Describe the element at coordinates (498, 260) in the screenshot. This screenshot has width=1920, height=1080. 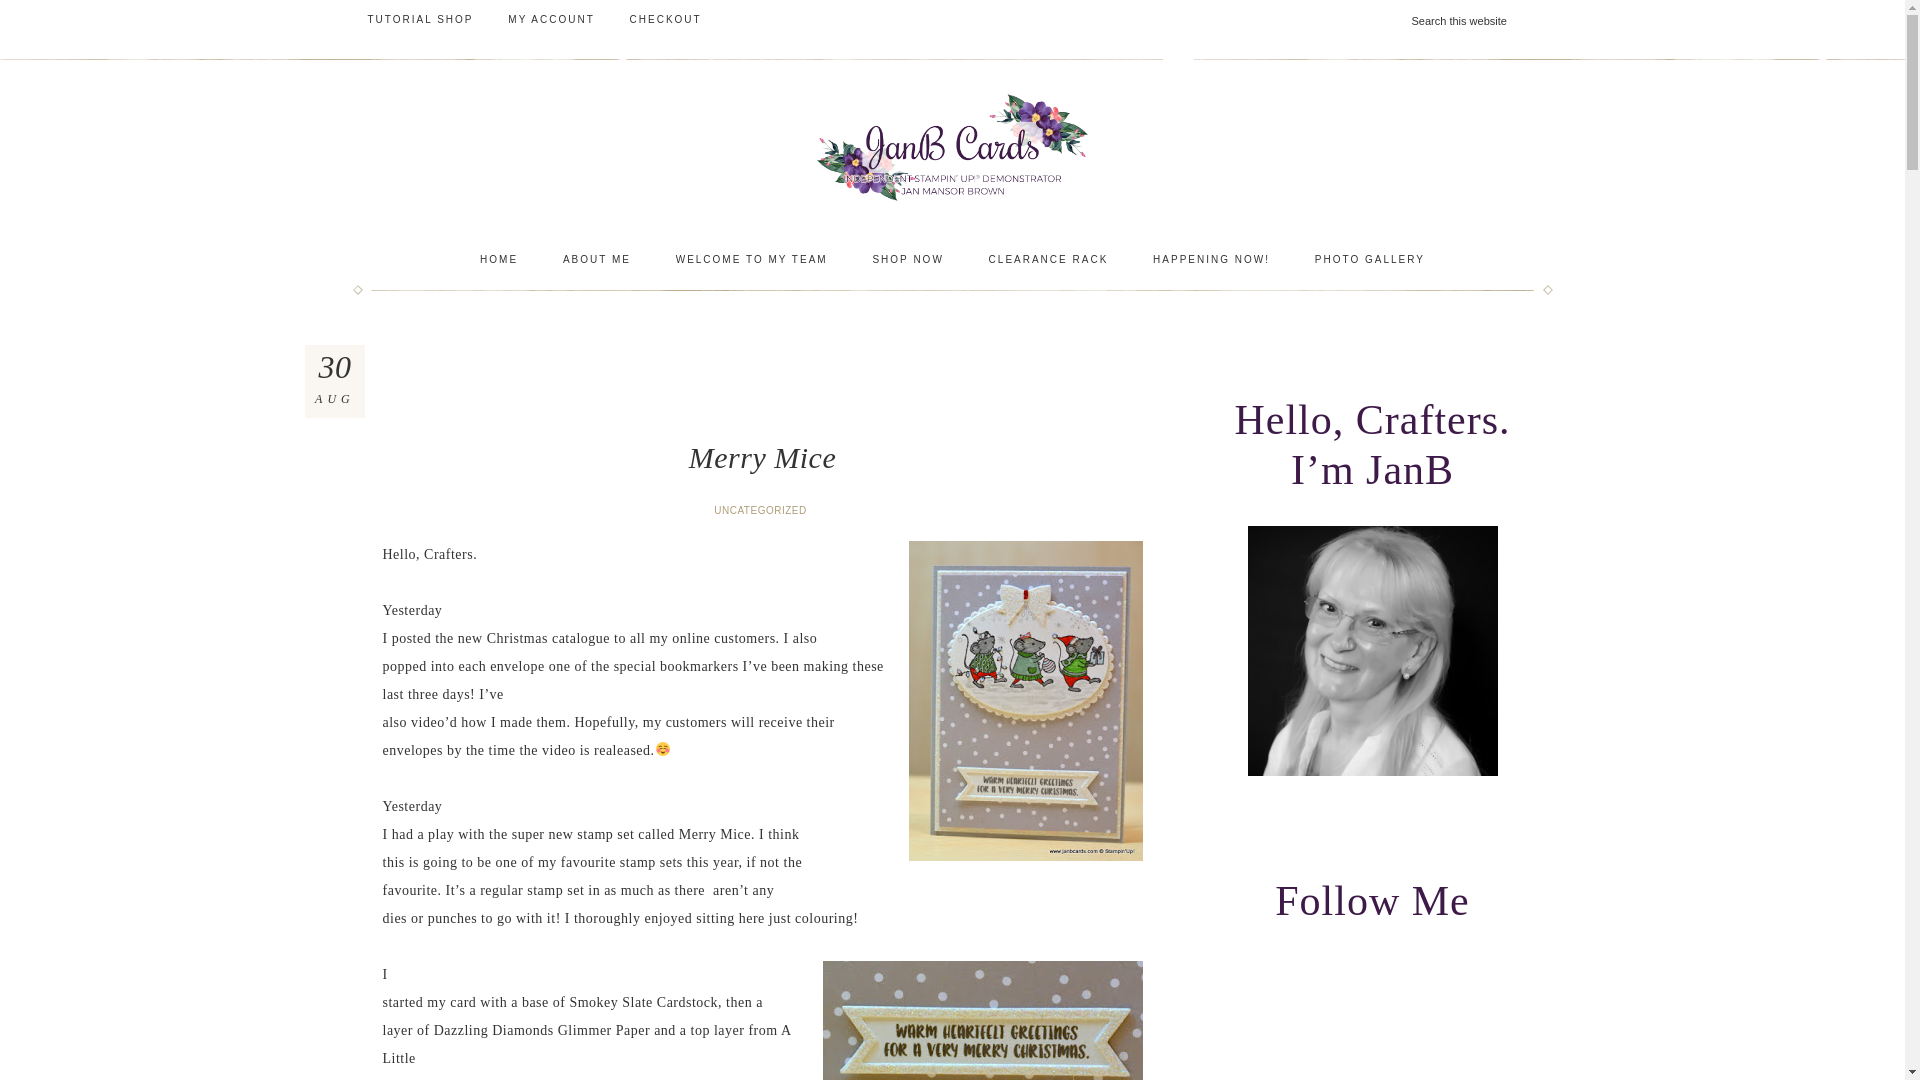
I see `HOME` at that location.